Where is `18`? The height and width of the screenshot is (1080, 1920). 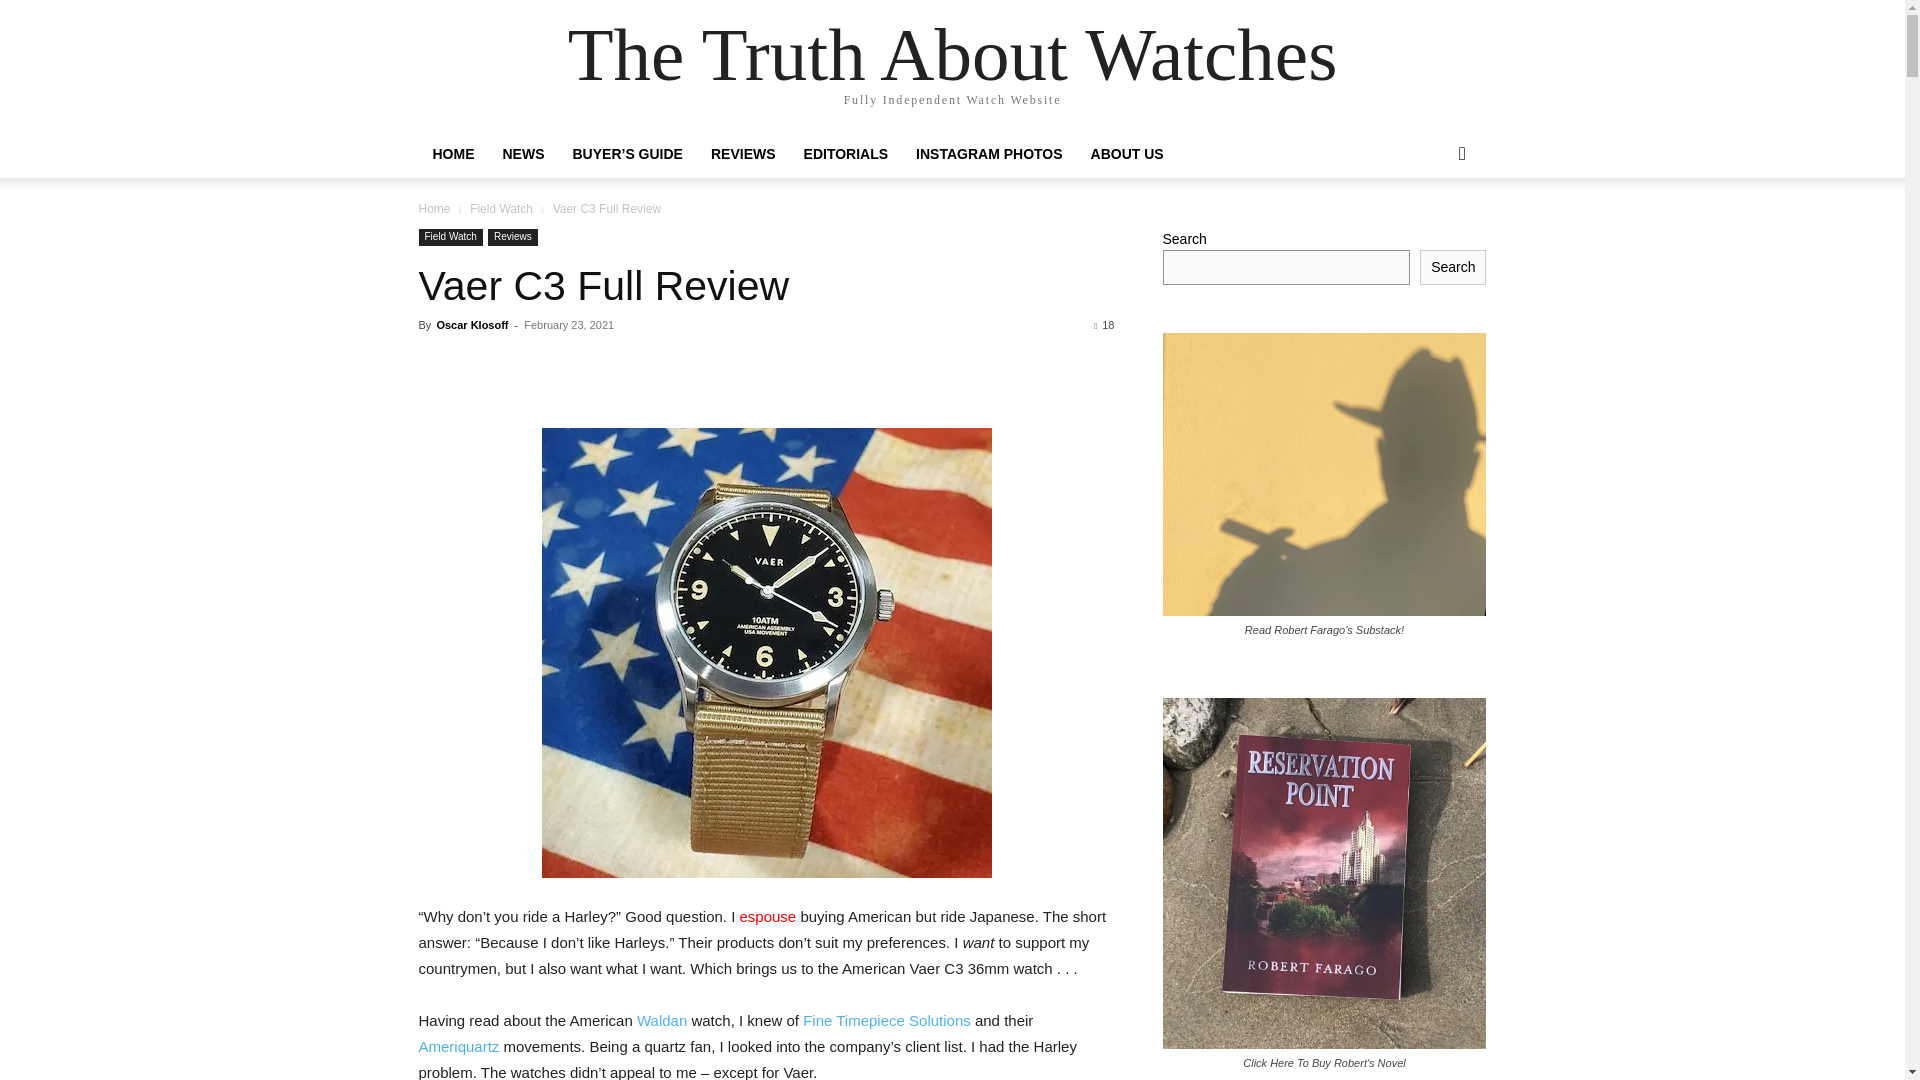 18 is located at coordinates (1104, 324).